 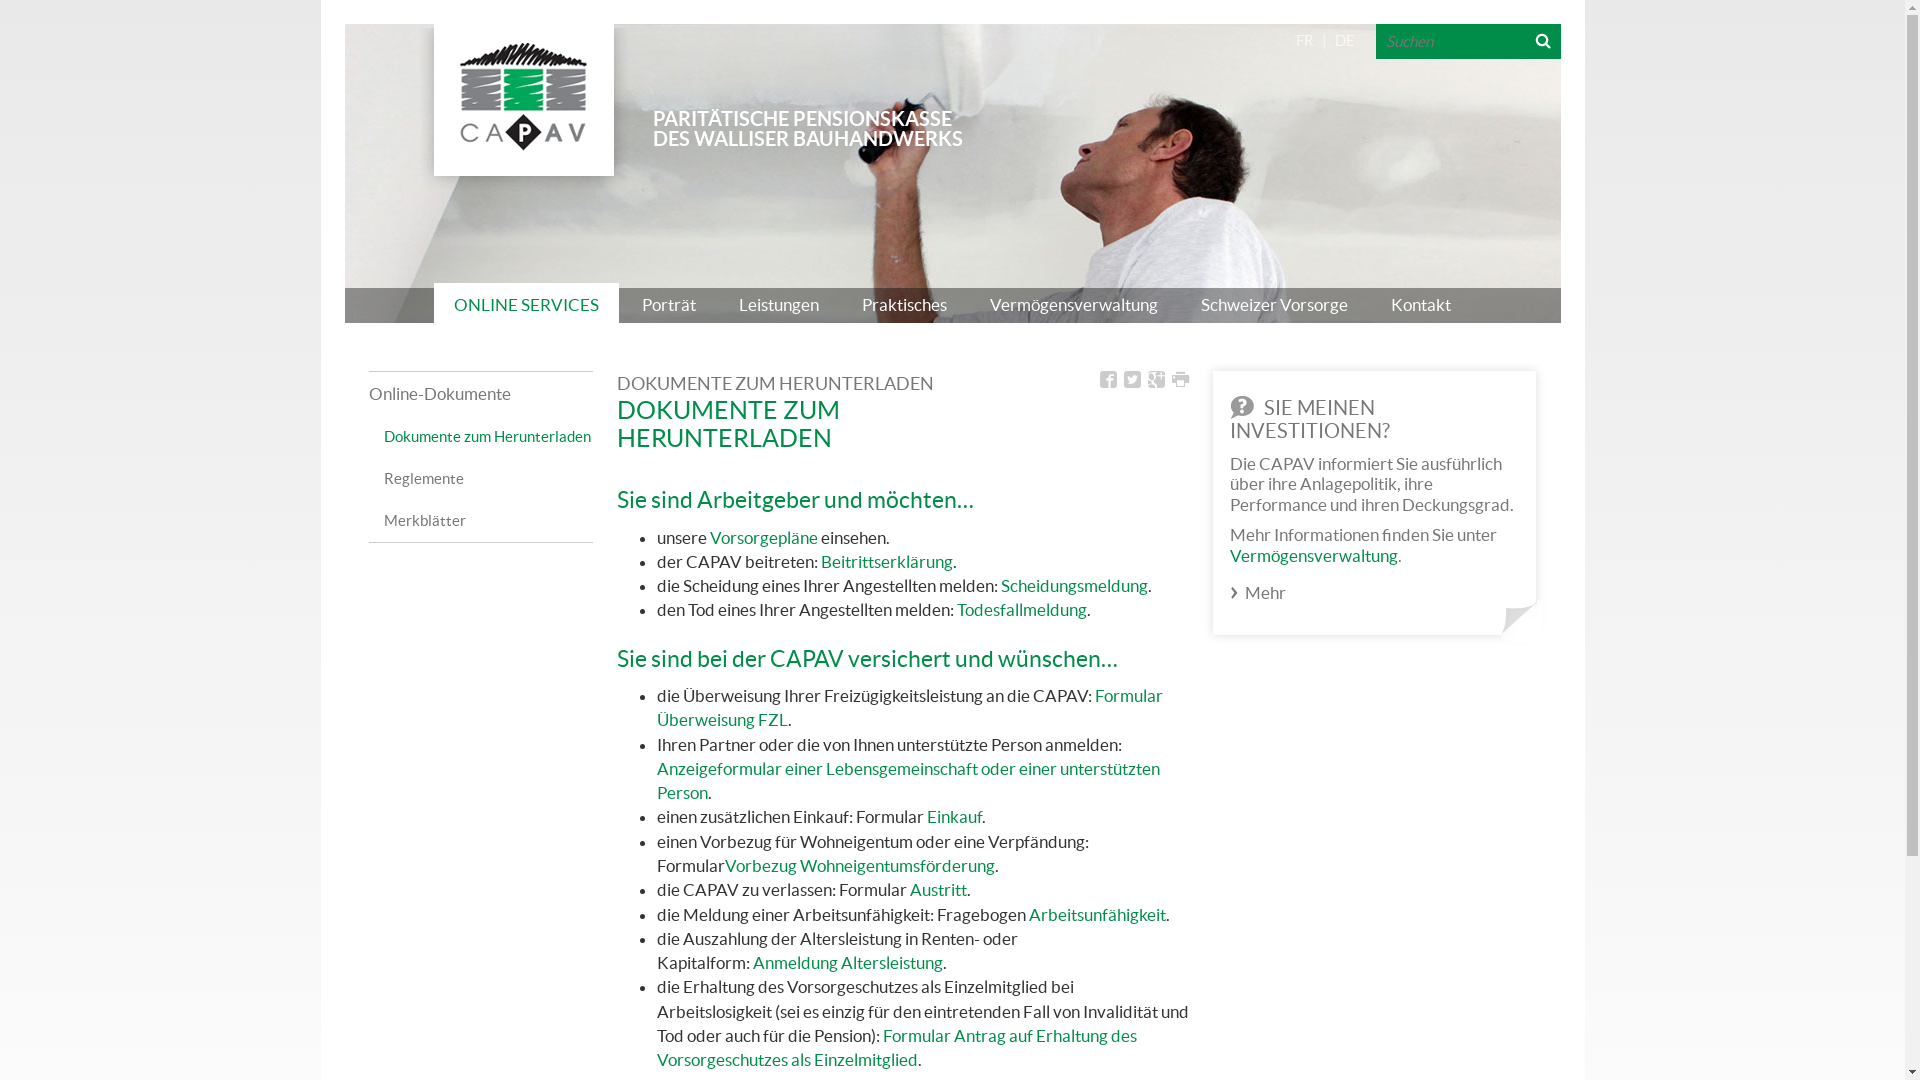 I want to click on Austritt, so click(x=938, y=890).